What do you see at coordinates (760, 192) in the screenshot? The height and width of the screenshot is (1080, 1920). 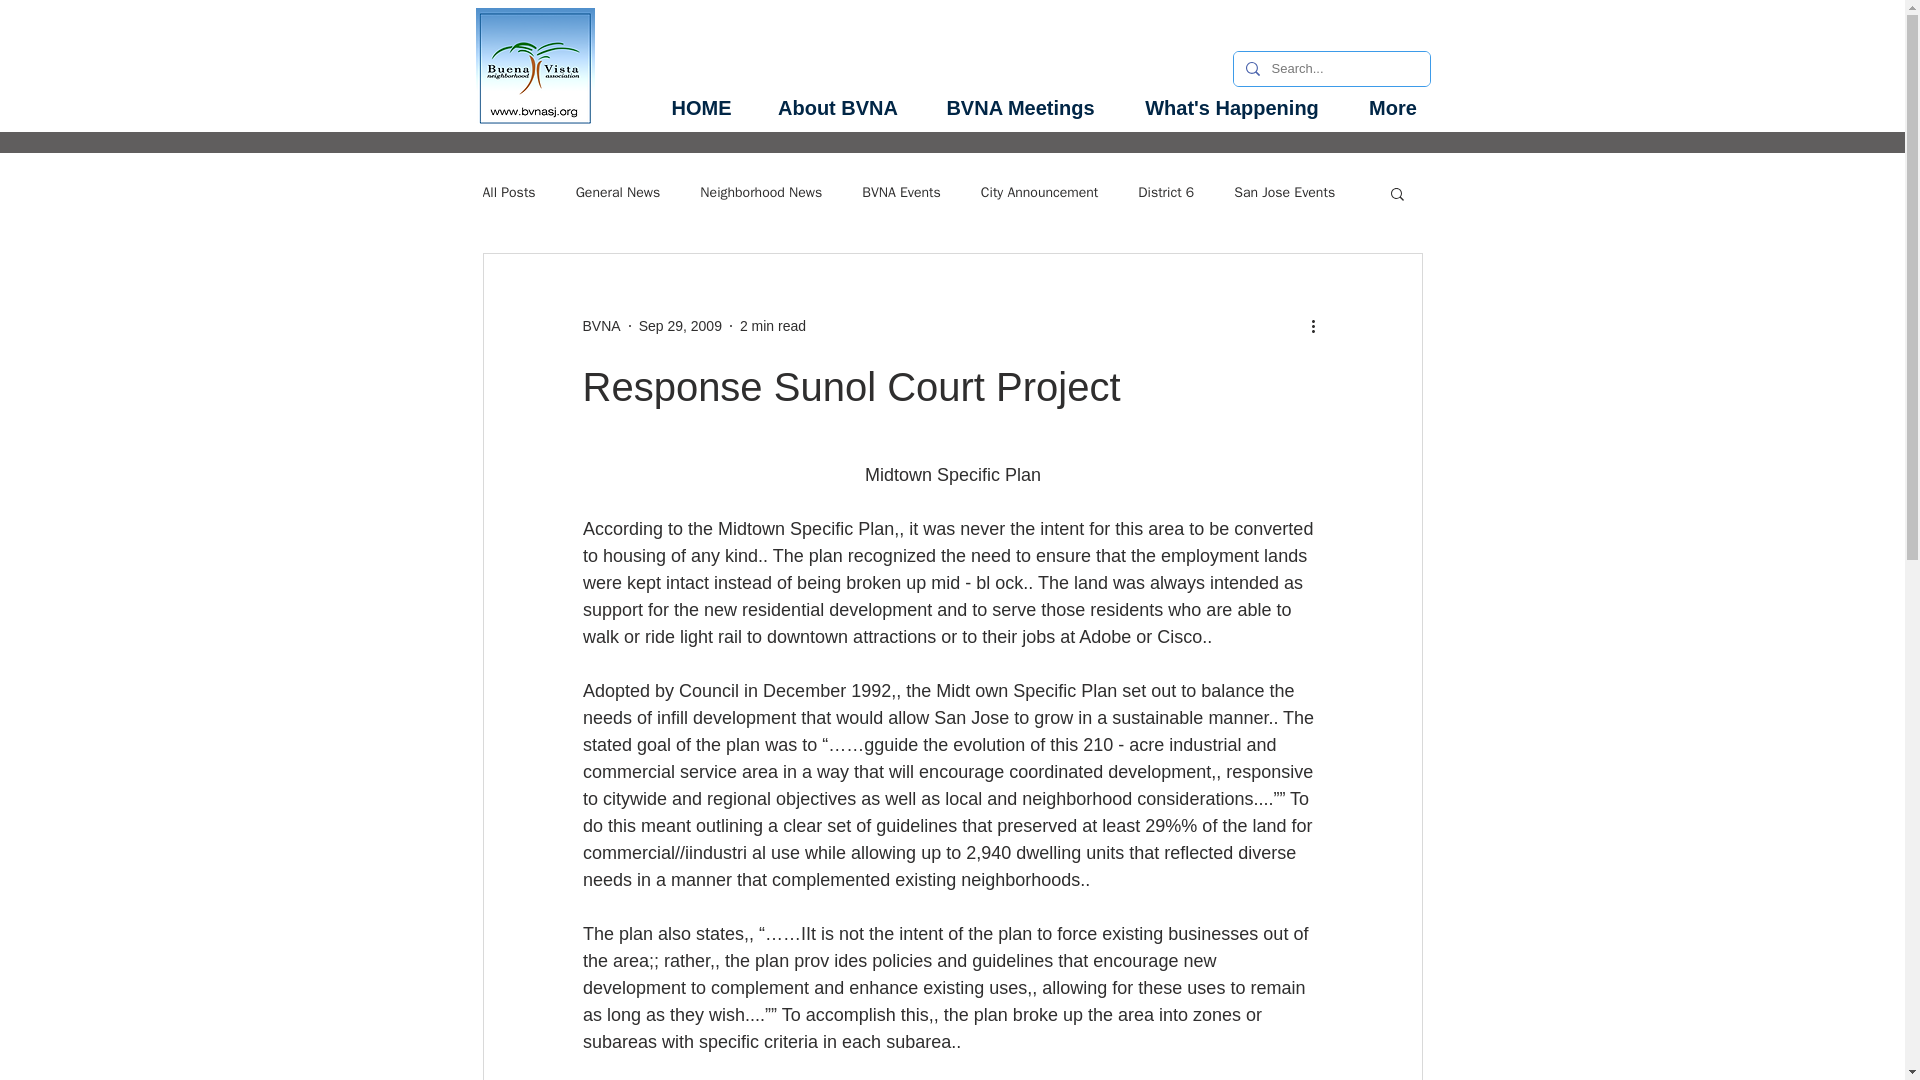 I see `Neighborhood News` at bounding box center [760, 192].